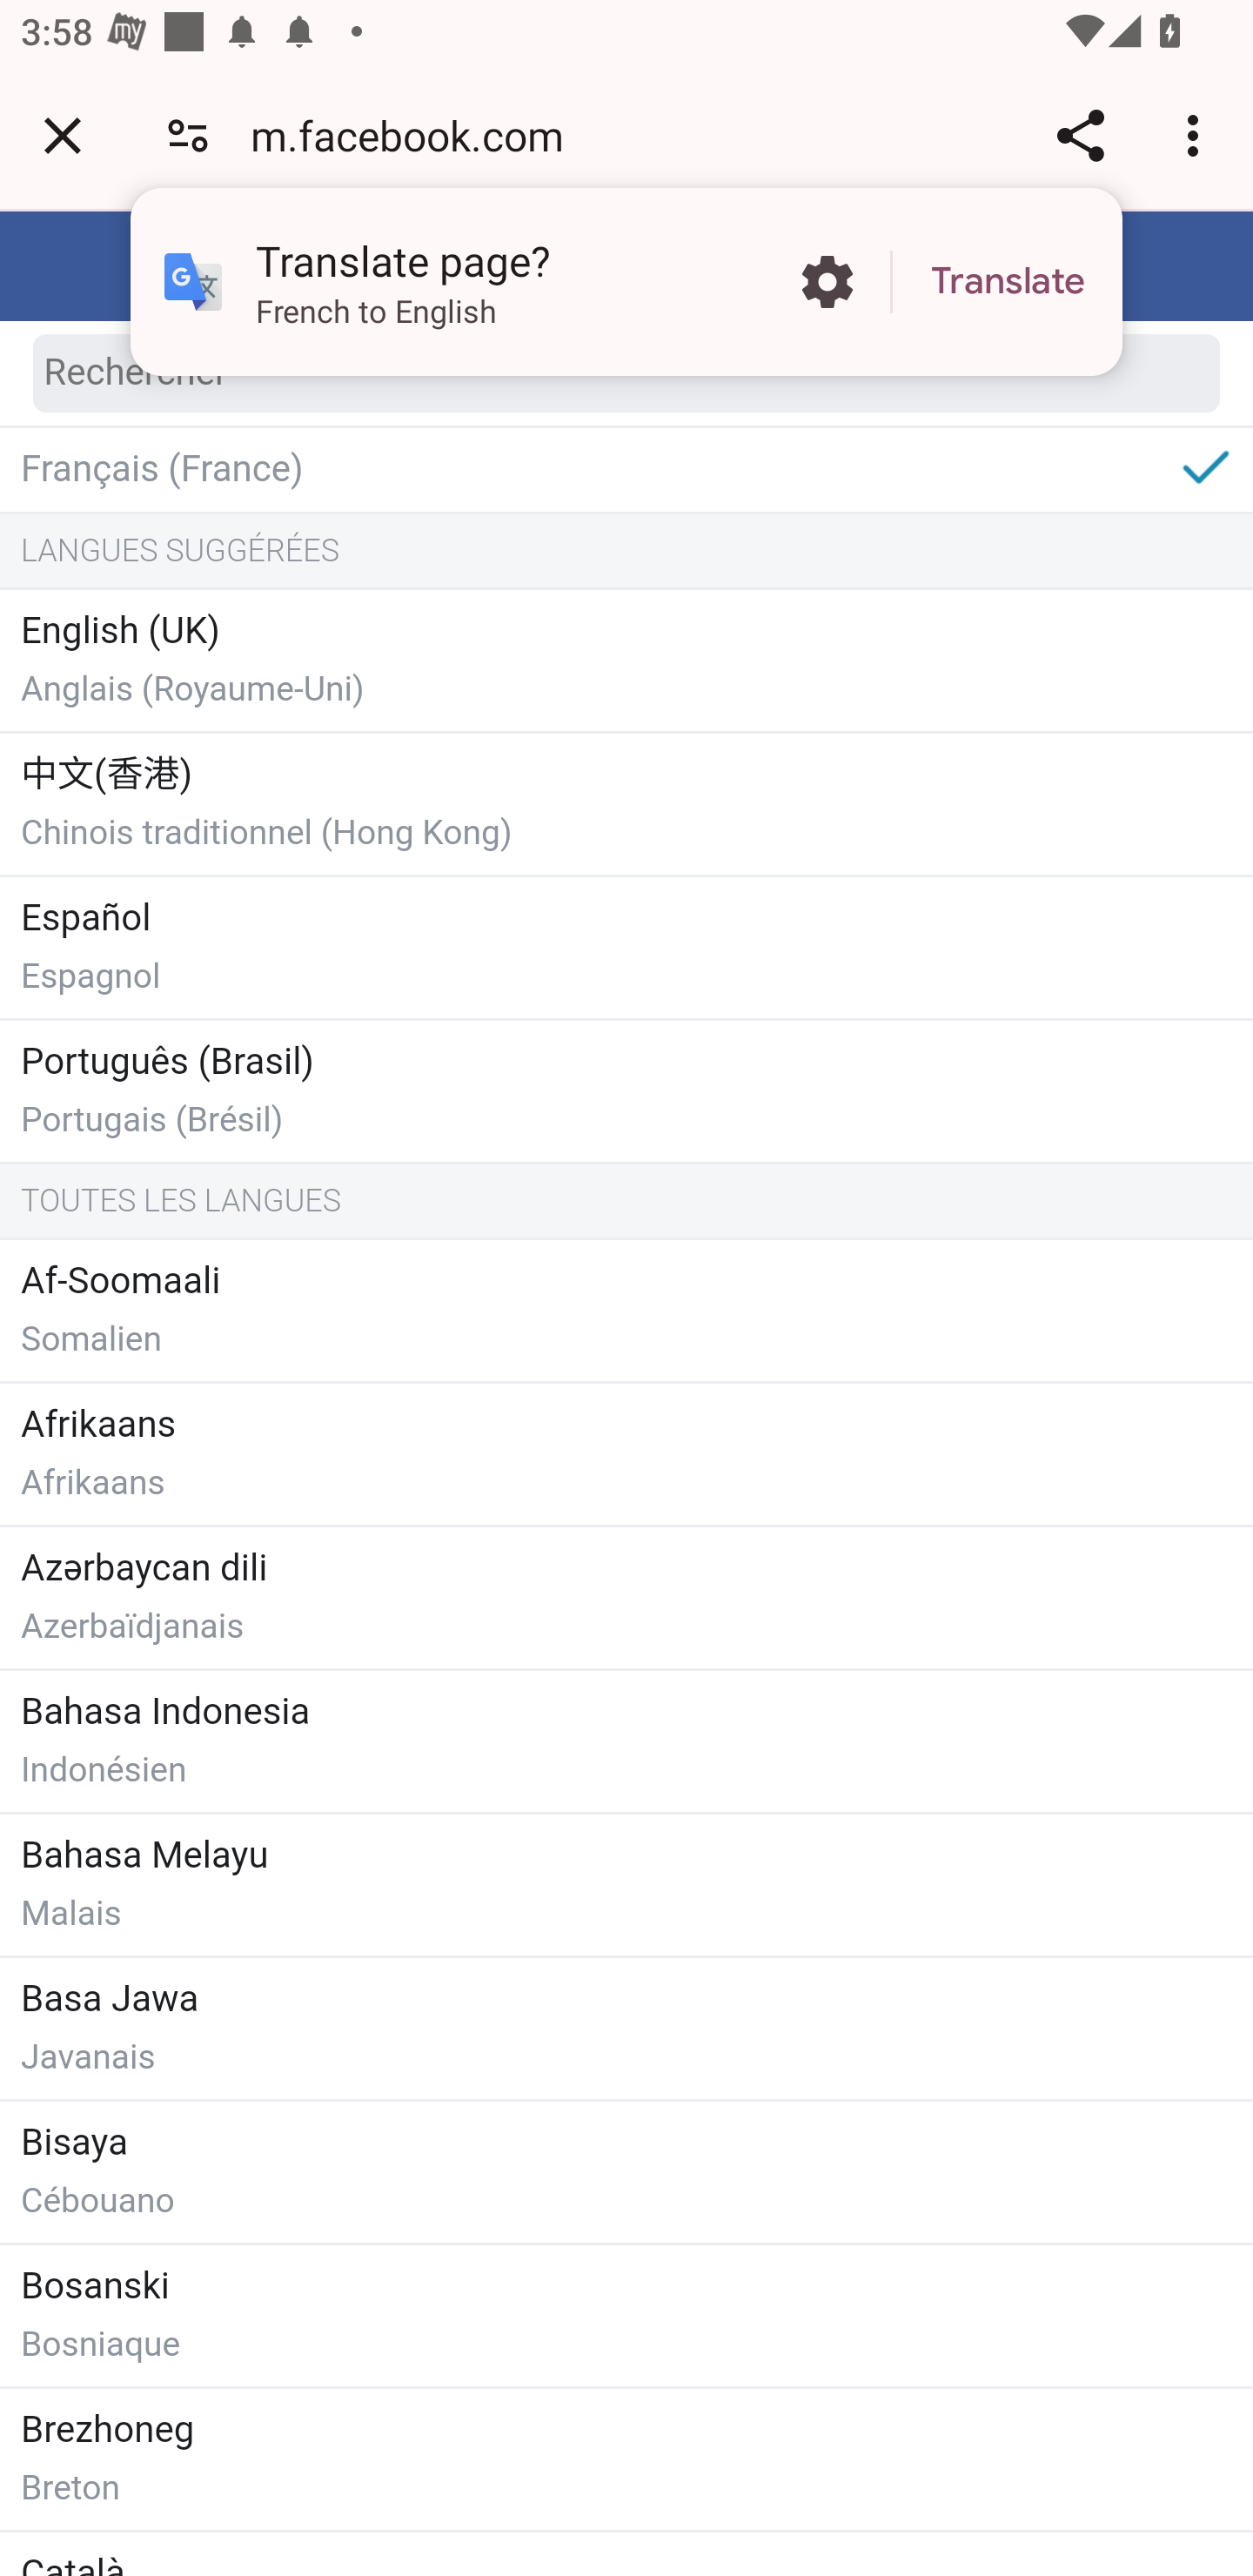  I want to click on Share, so click(1080, 135).